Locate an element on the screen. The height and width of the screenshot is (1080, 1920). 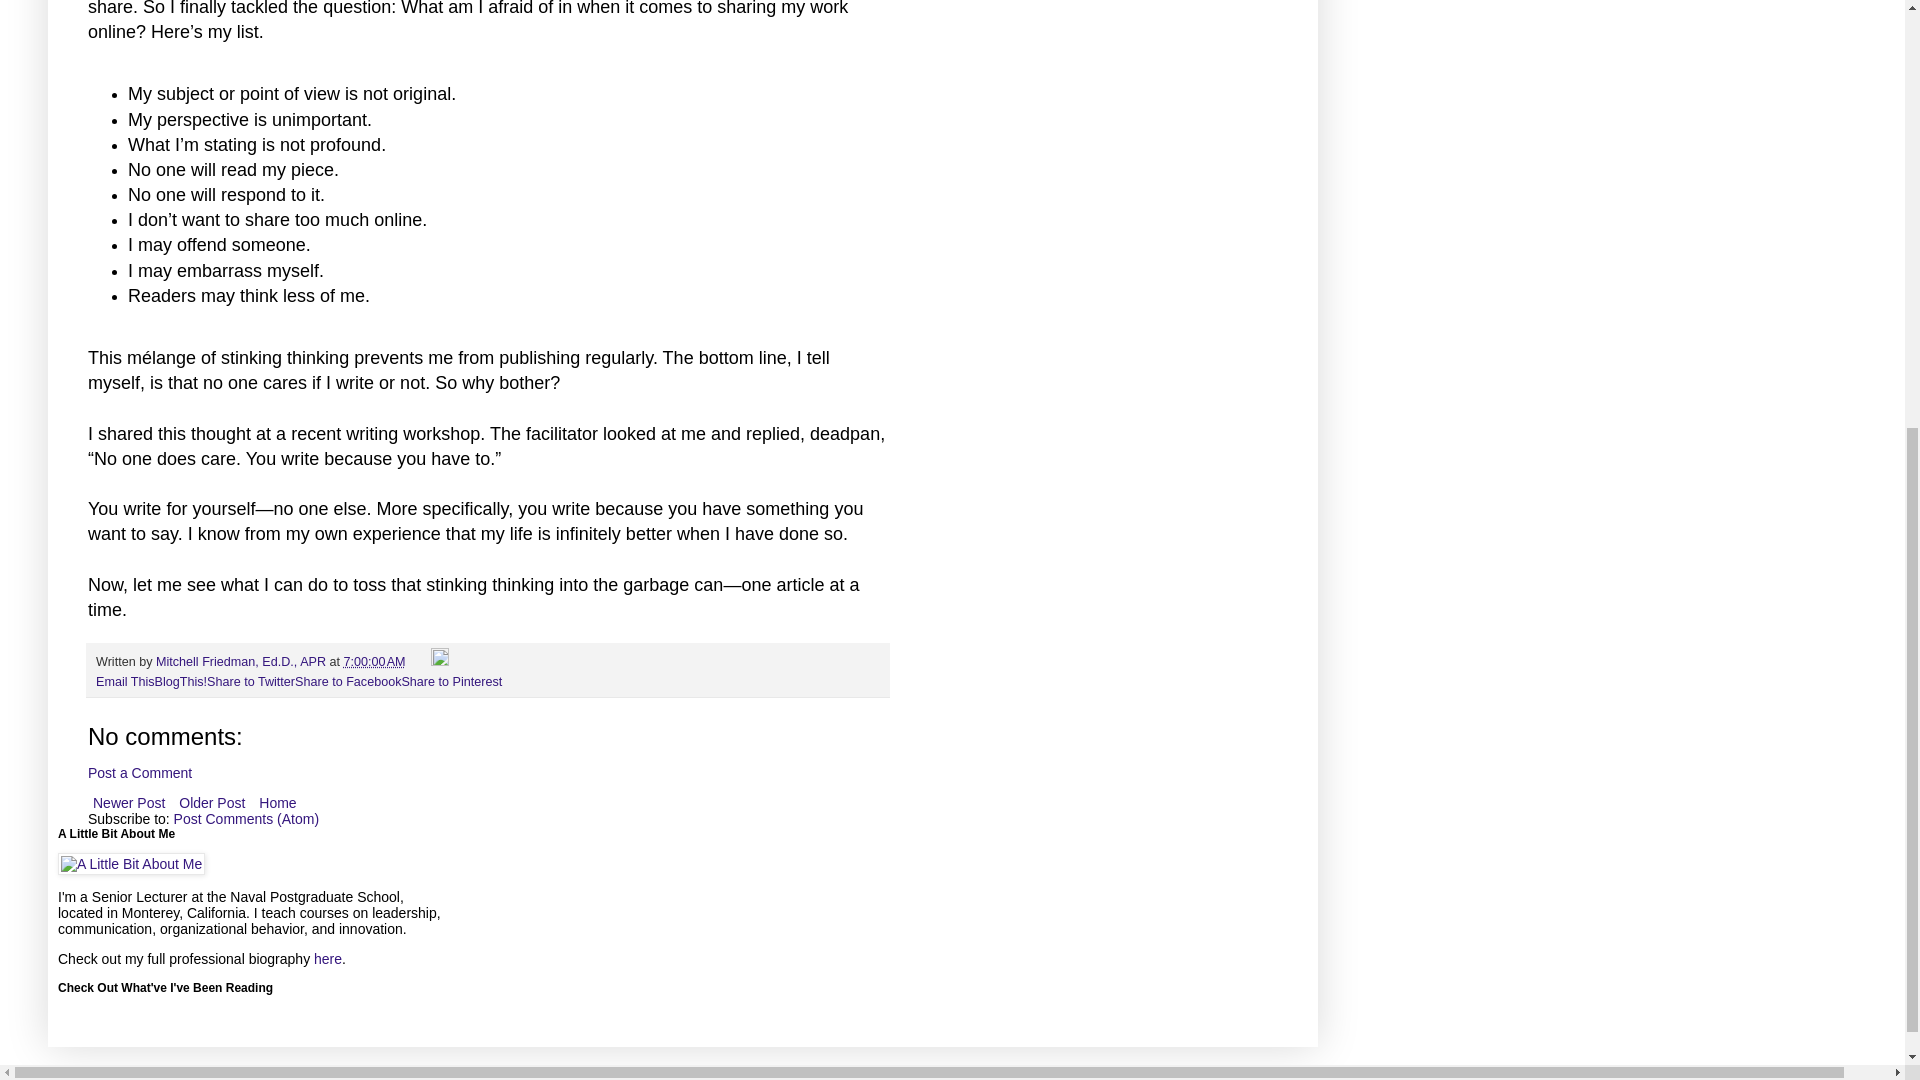
Home is located at coordinates (277, 802).